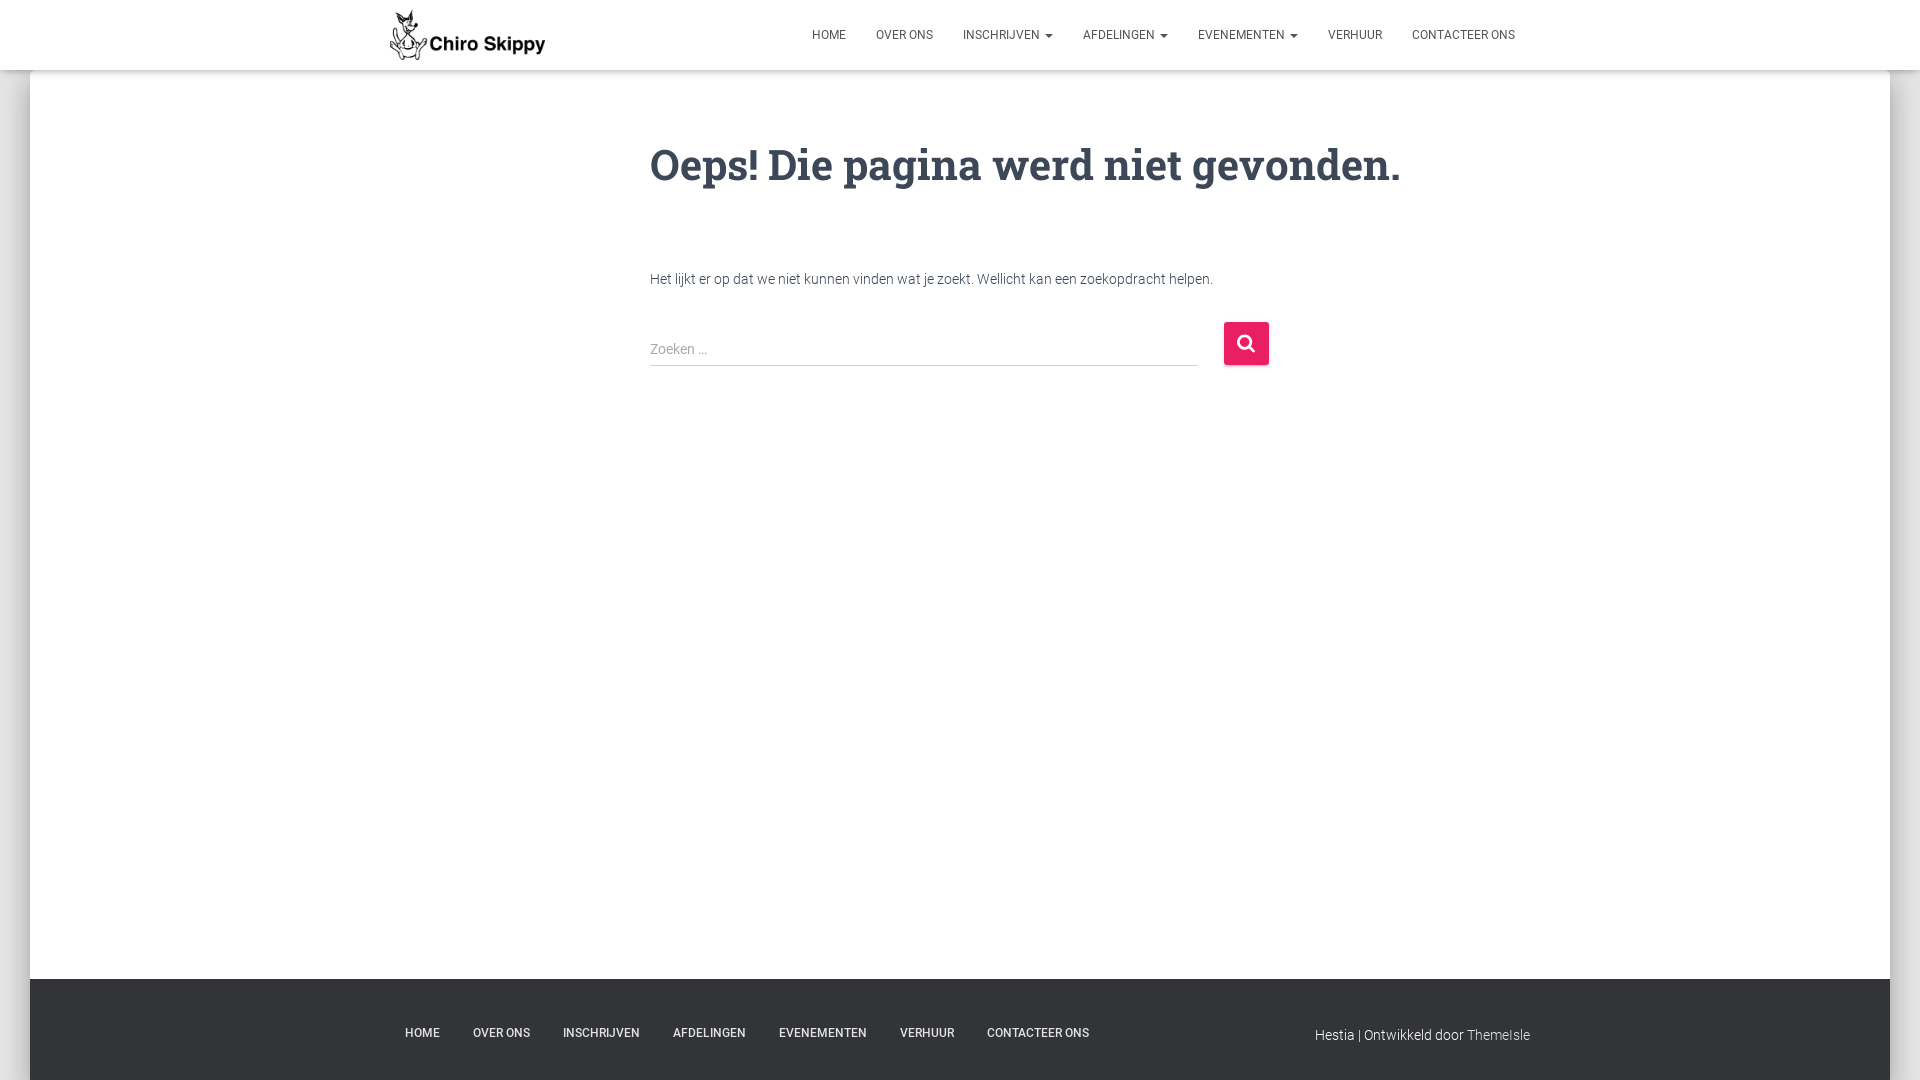 This screenshot has height=1080, width=1920. What do you see at coordinates (1355, 35) in the screenshot?
I see `VERHUUR` at bounding box center [1355, 35].